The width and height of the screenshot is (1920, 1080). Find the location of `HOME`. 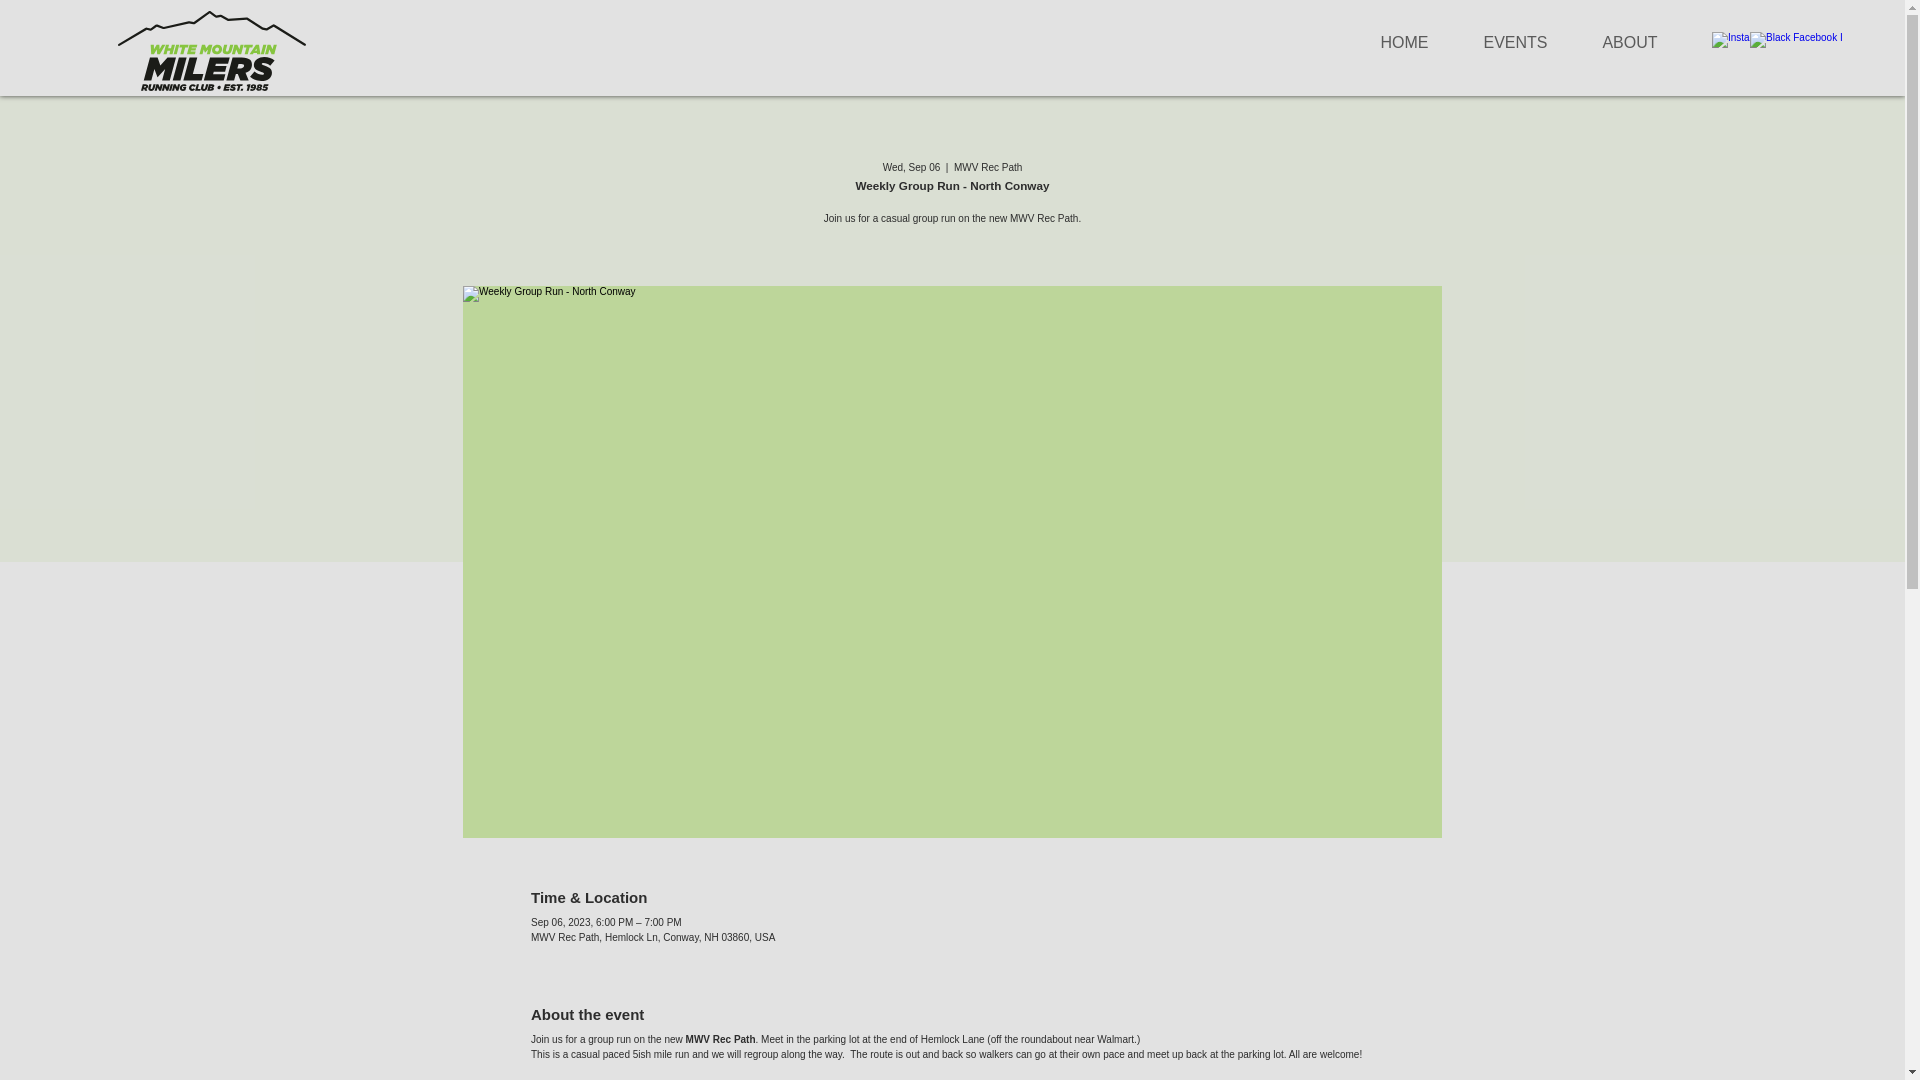

HOME is located at coordinates (1404, 42).